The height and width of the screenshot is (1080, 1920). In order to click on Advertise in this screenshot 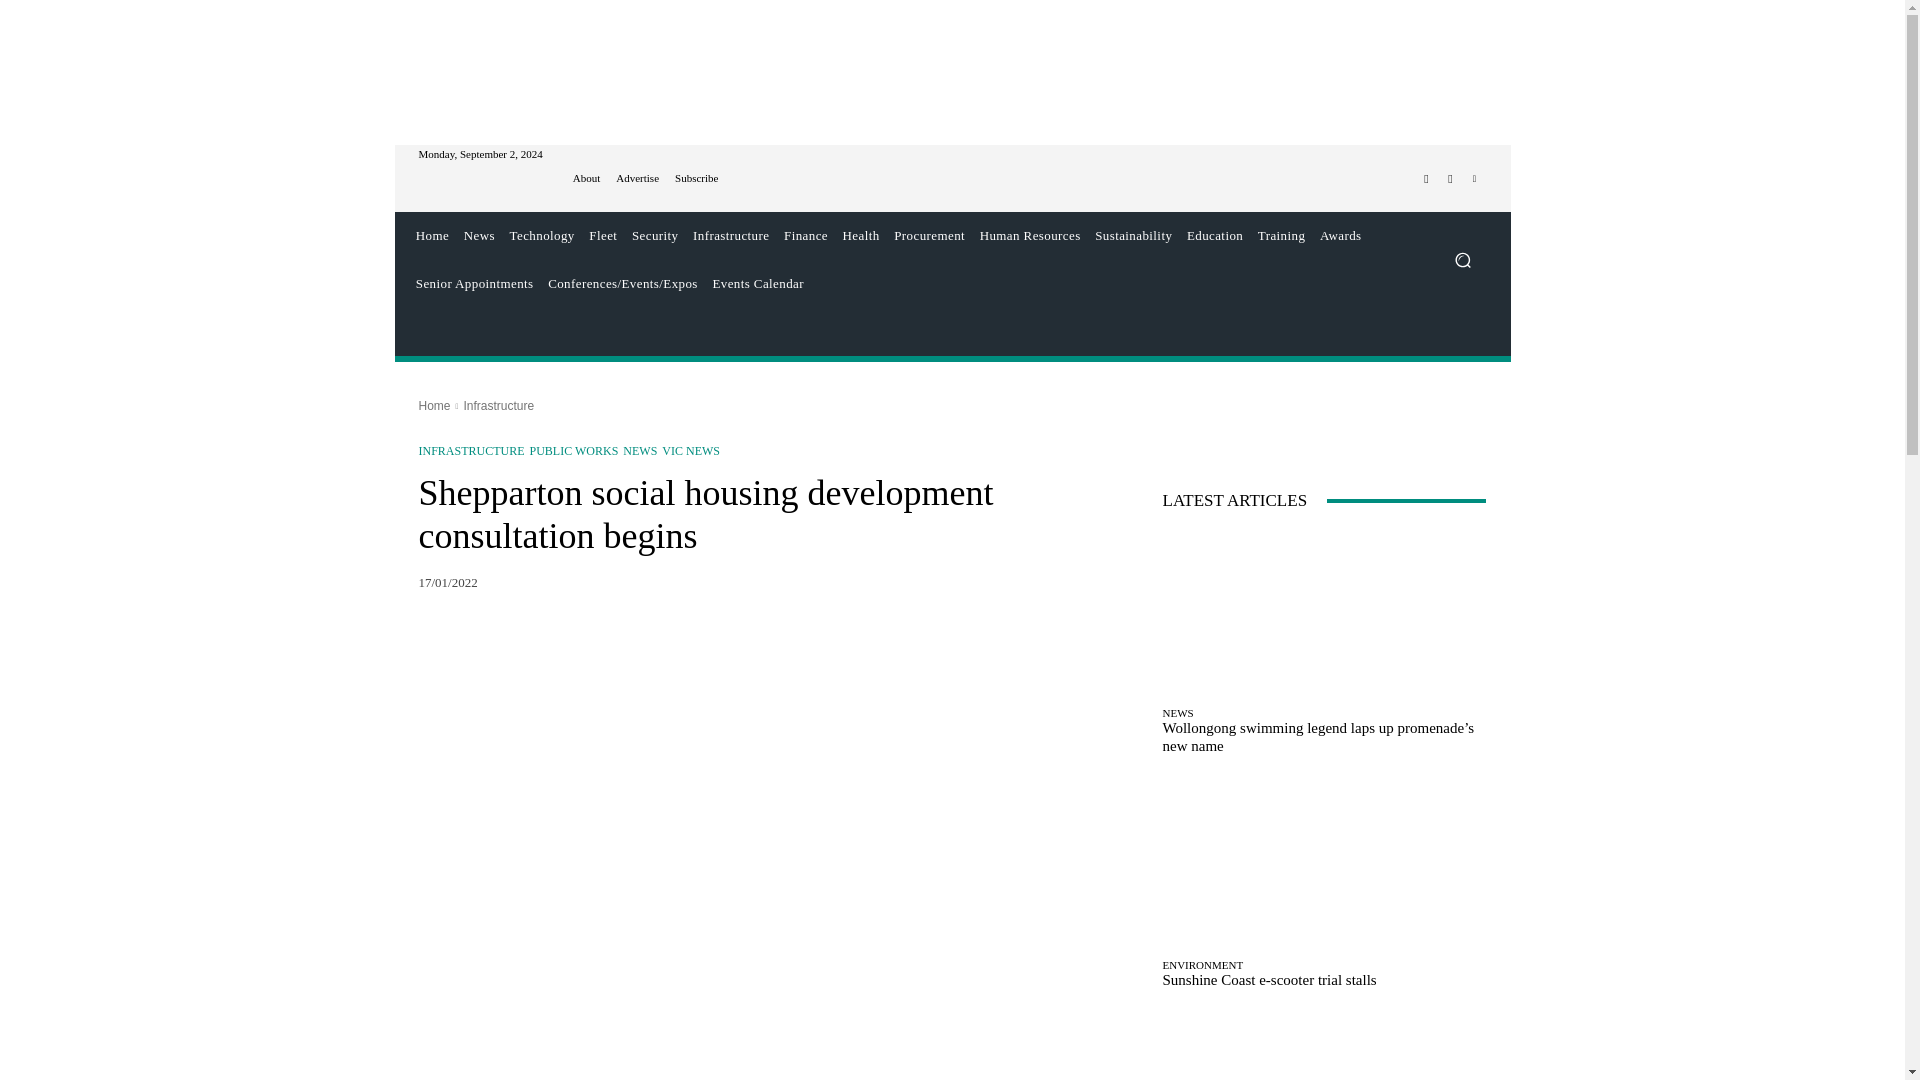, I will do `click(637, 178)`.